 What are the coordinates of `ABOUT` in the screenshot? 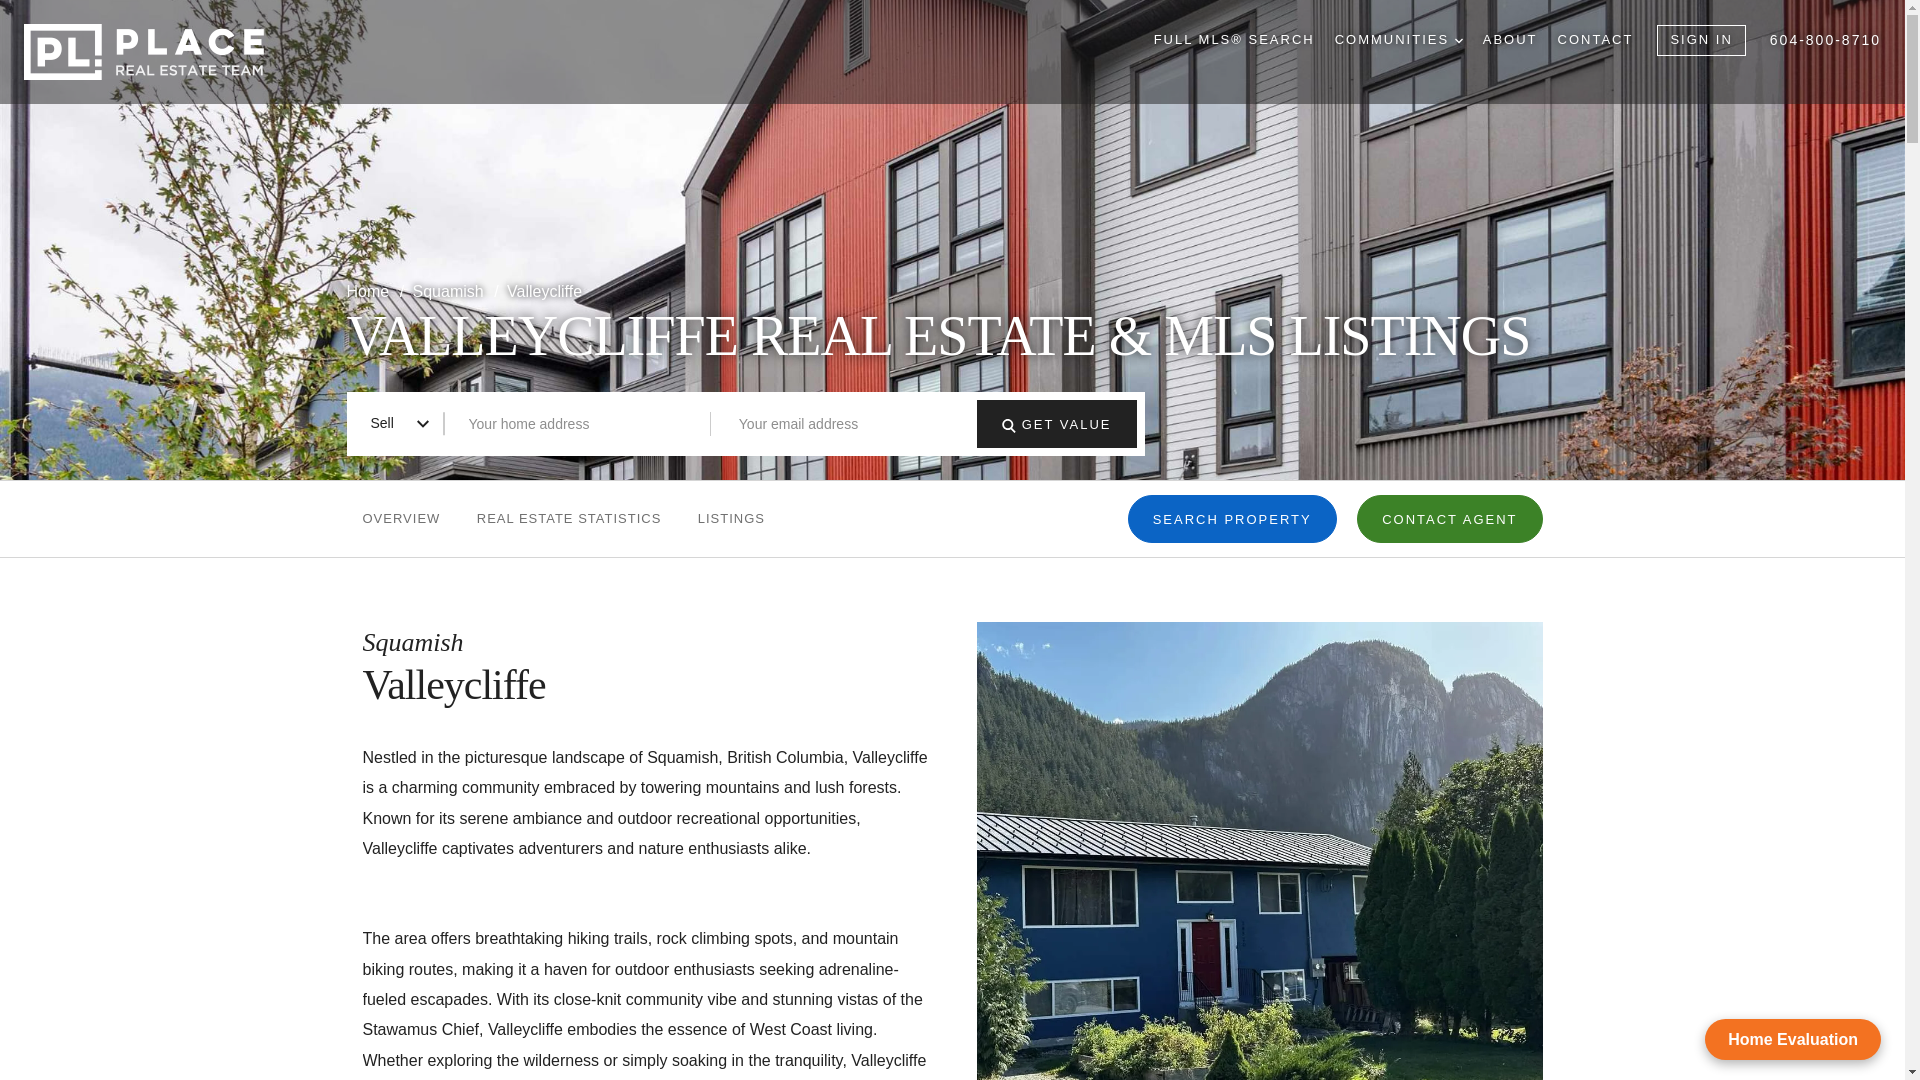 It's located at (1510, 40).